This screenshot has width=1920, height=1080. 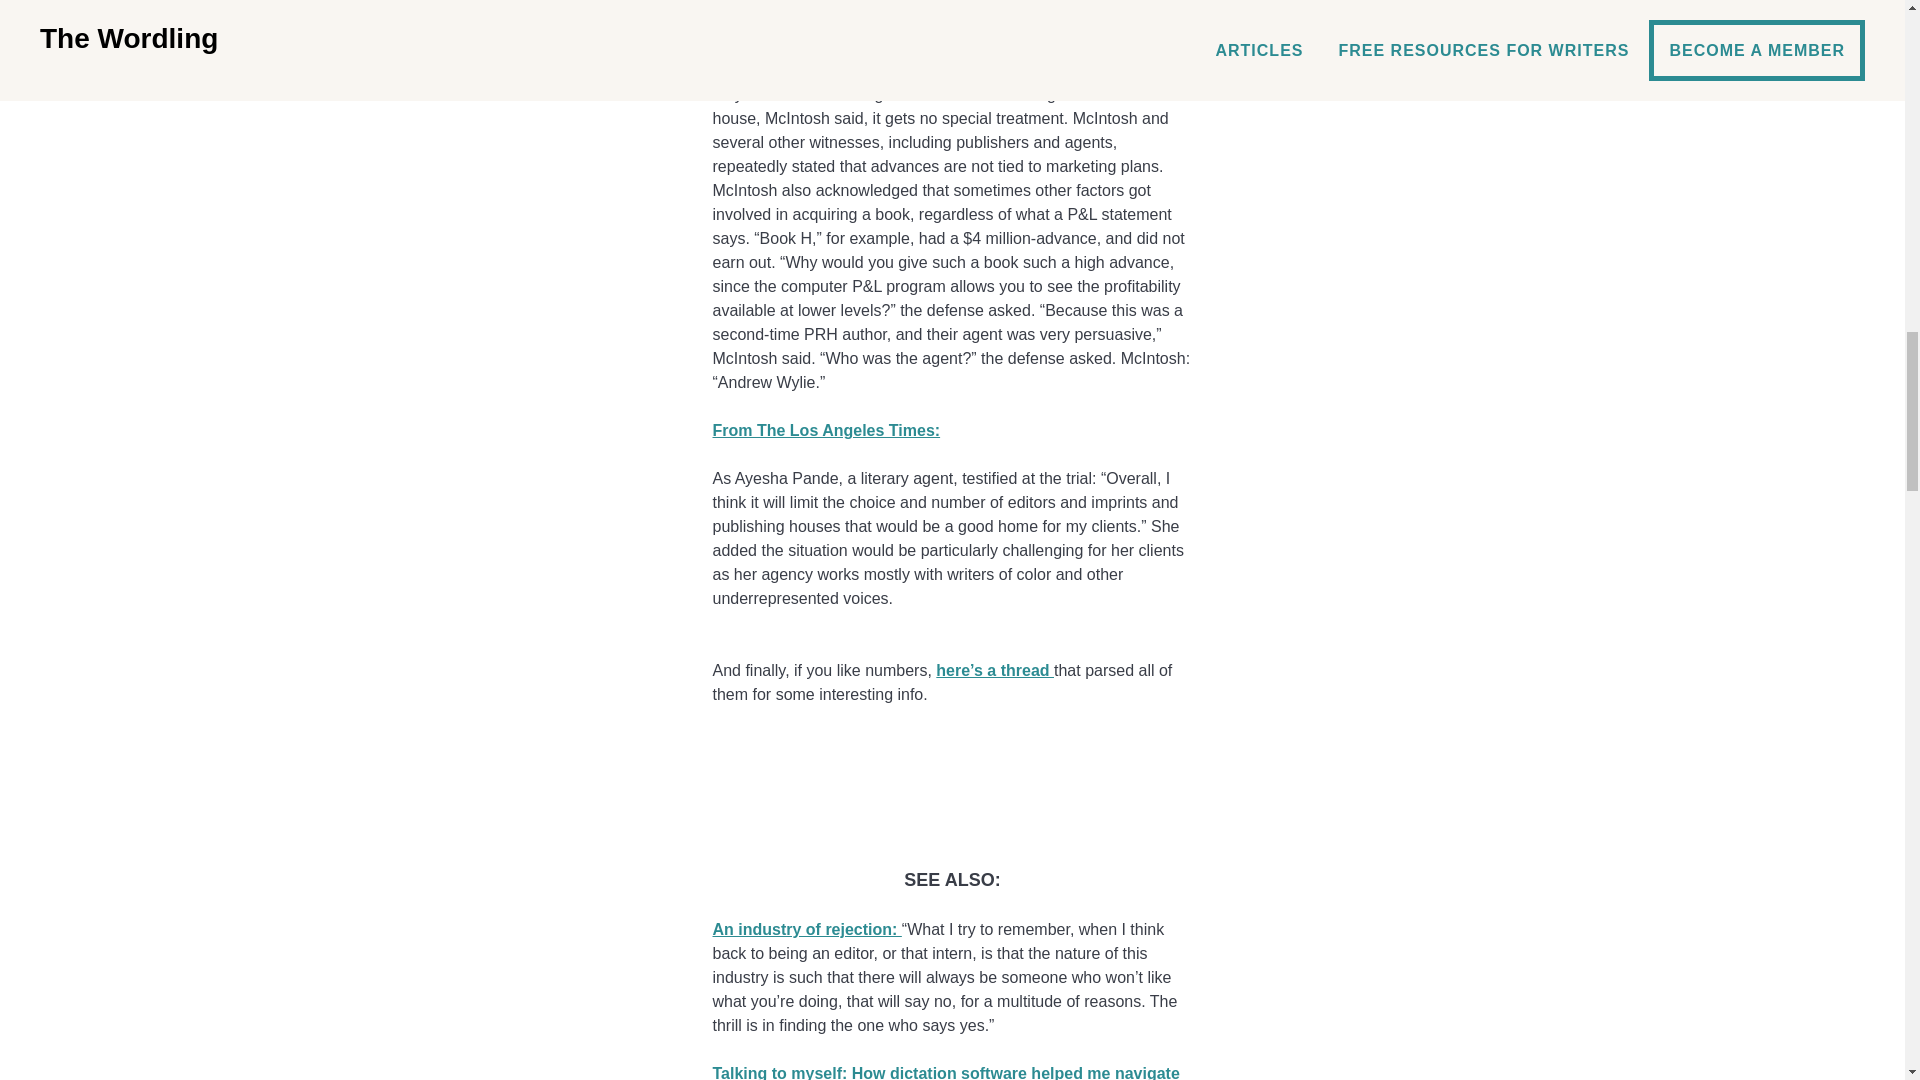 I want to click on An industry of rejection:, so click(x=806, y=930).